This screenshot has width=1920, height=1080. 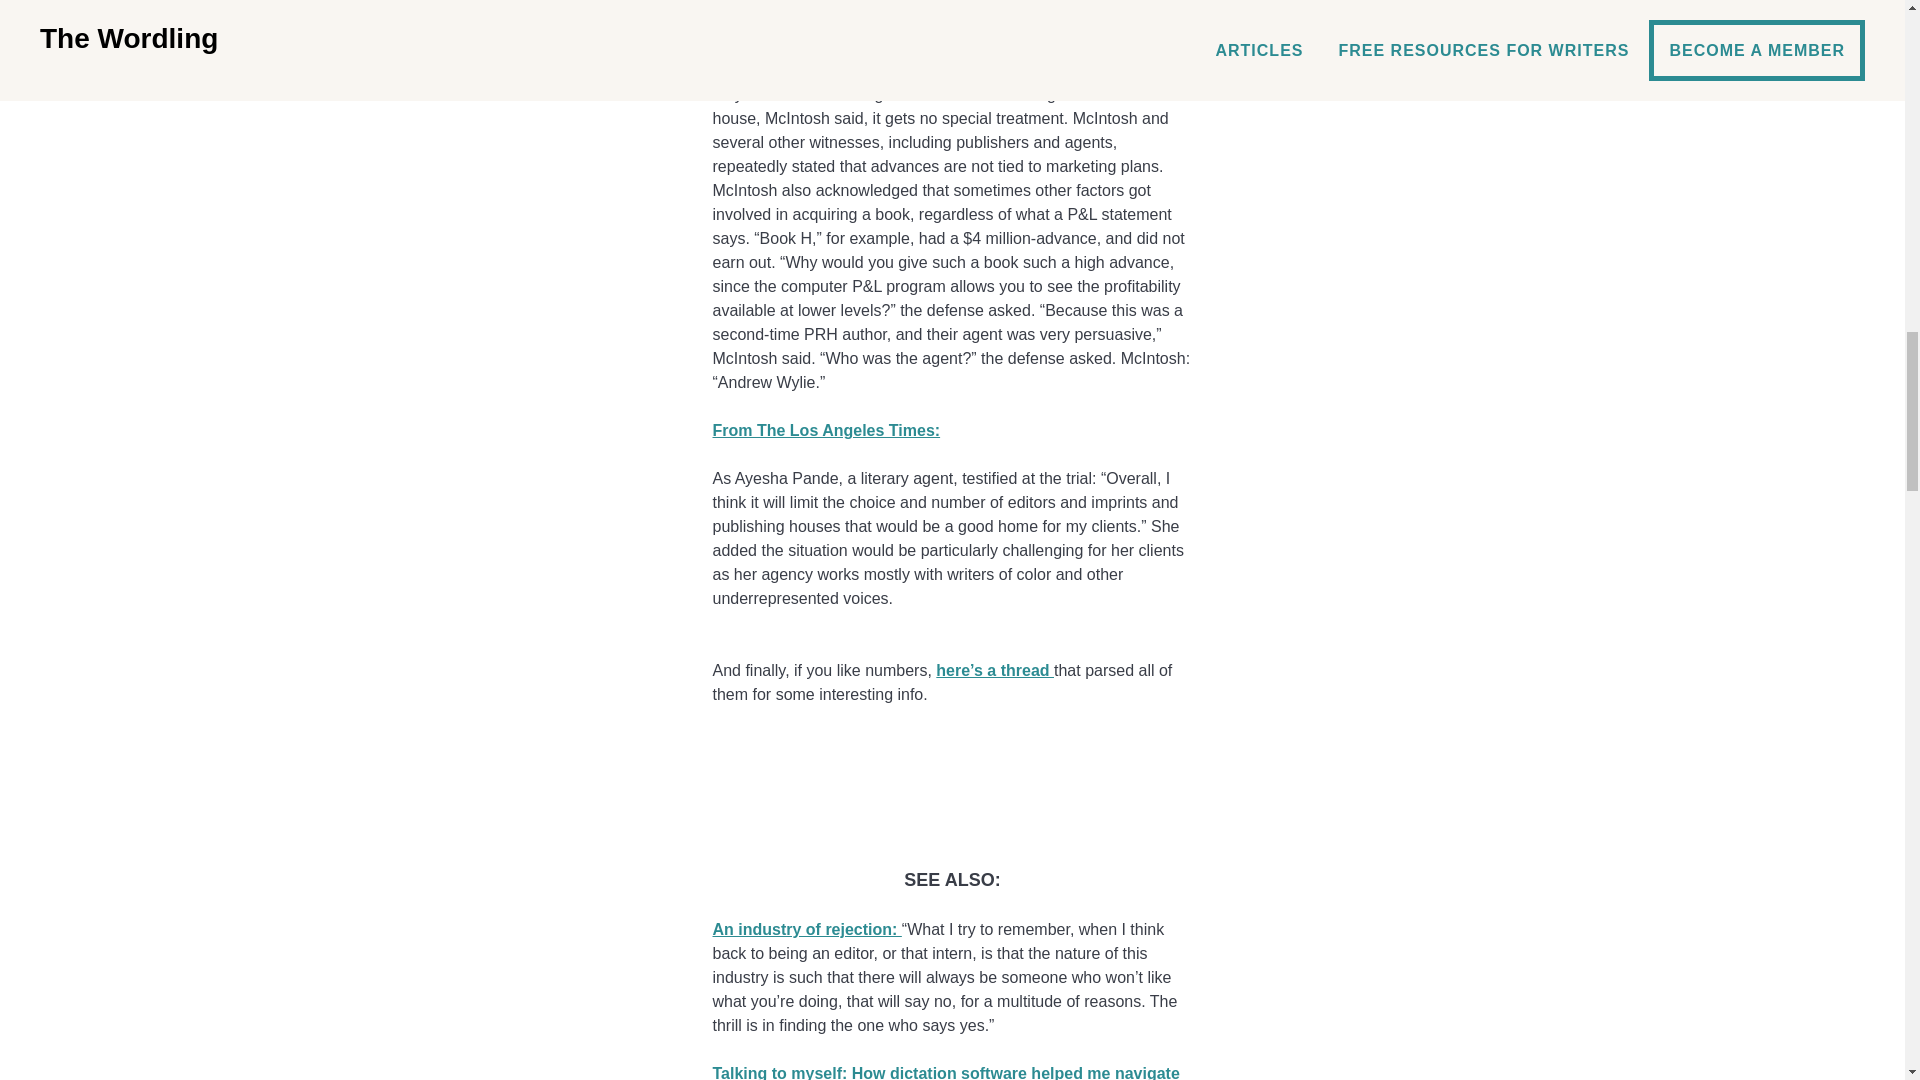 I want to click on An industry of rejection:, so click(x=806, y=930).